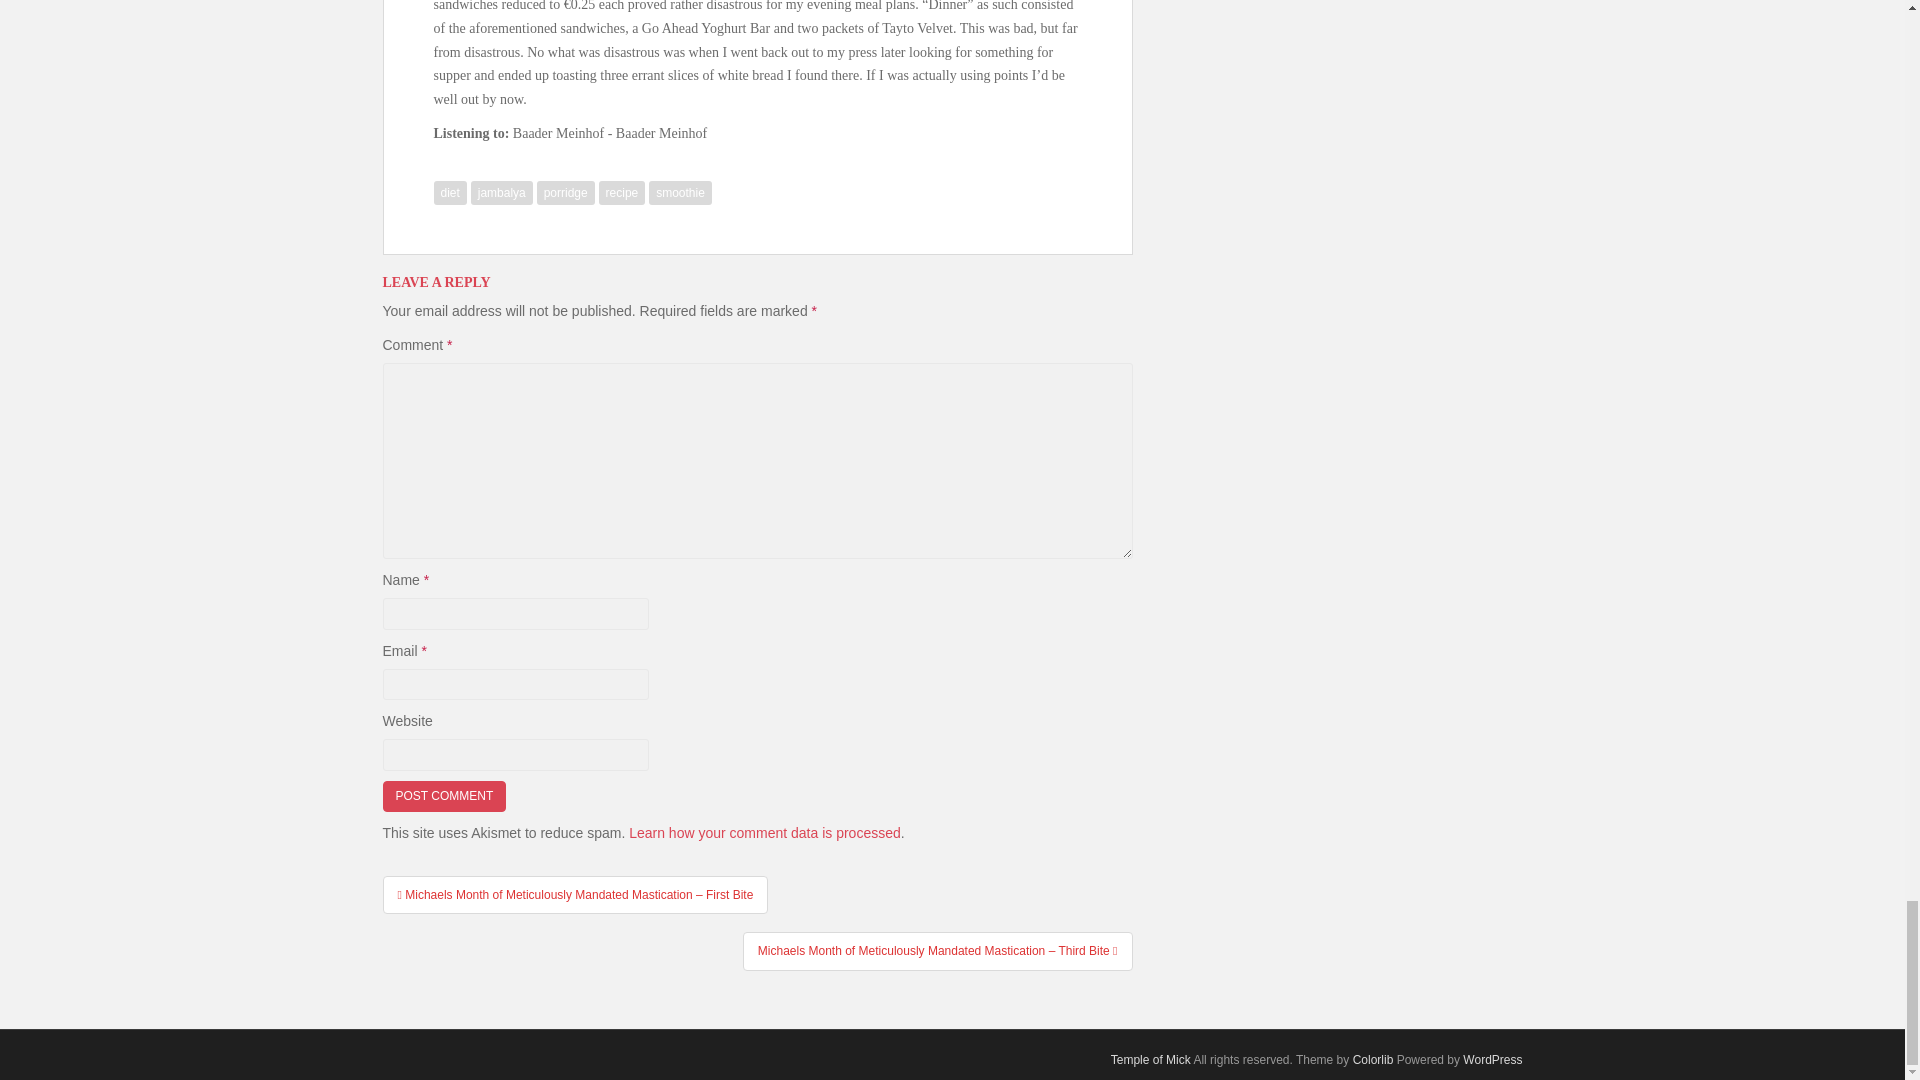 The height and width of the screenshot is (1080, 1920). Describe the element at coordinates (450, 193) in the screenshot. I see `diet` at that location.